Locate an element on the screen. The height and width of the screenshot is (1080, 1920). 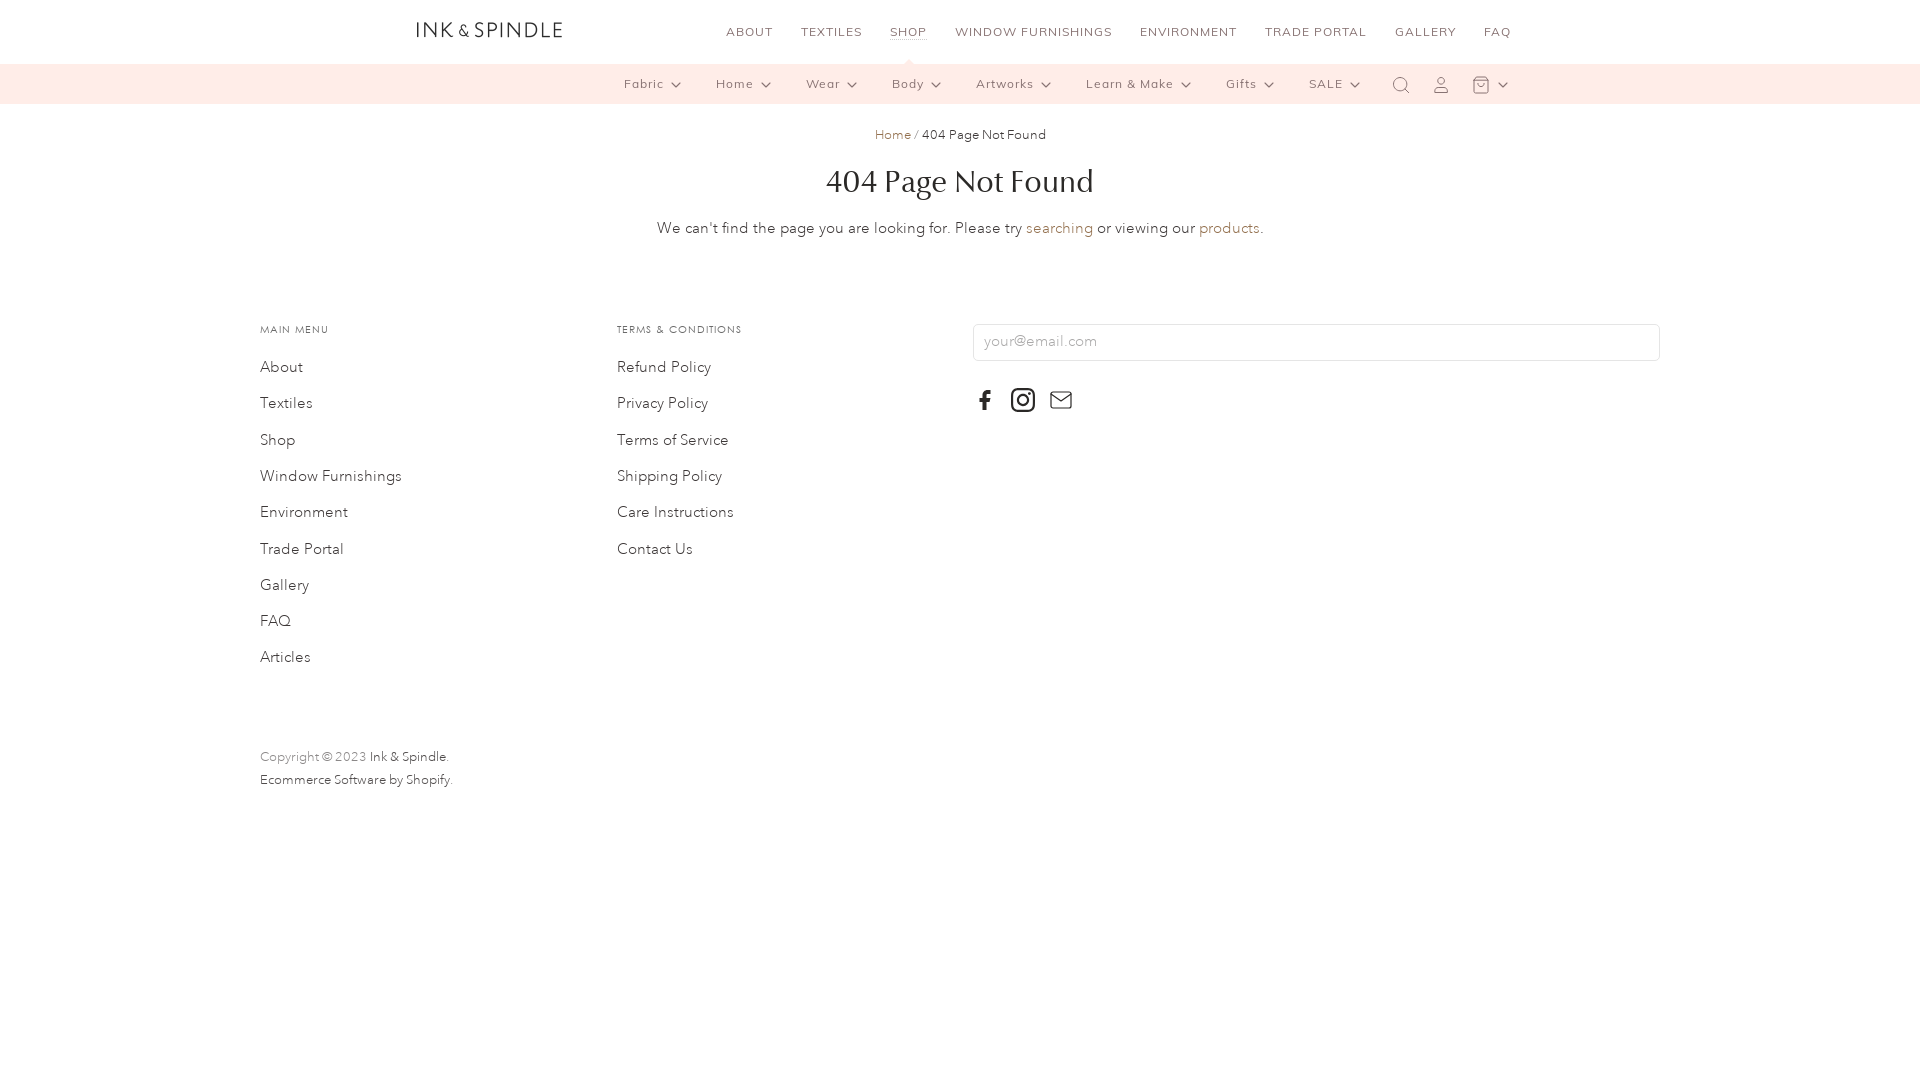
Learn & Make is located at coordinates (1142, 84).